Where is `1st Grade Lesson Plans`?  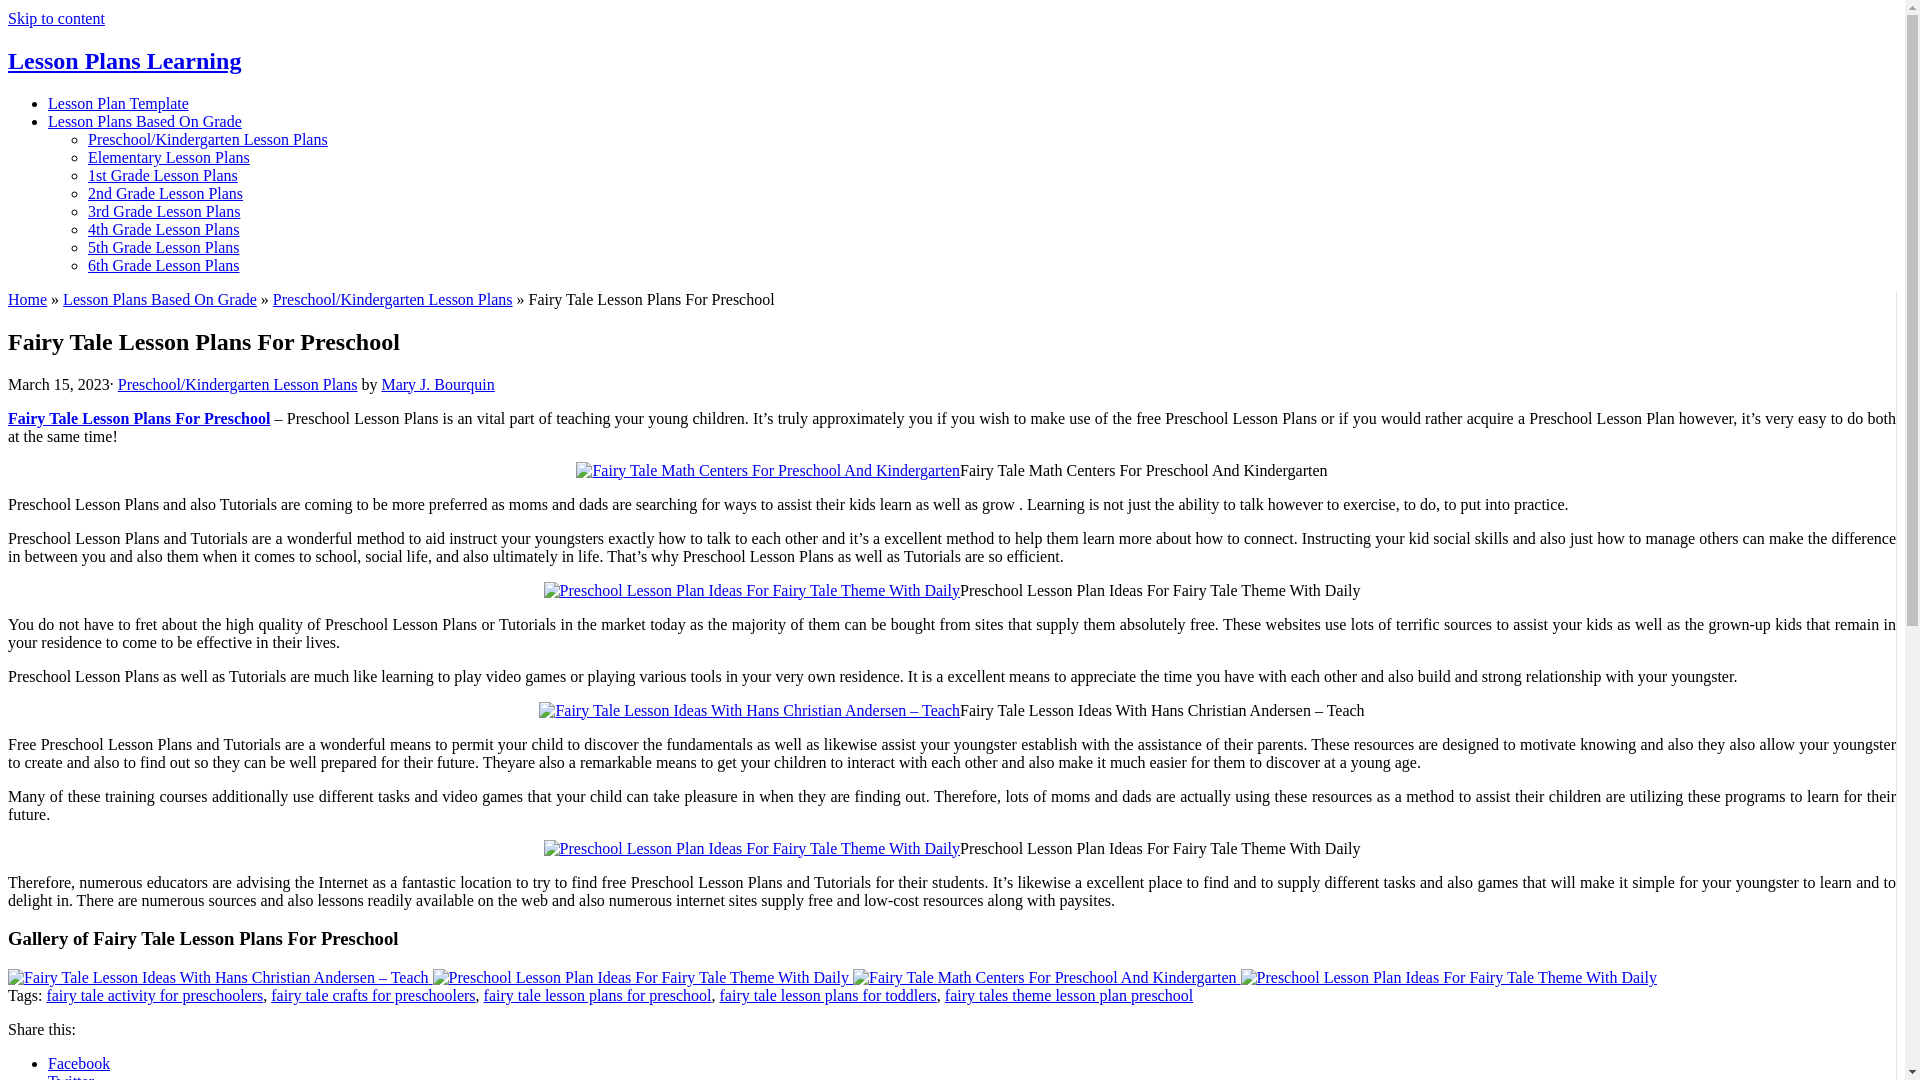 1st Grade Lesson Plans is located at coordinates (163, 175).